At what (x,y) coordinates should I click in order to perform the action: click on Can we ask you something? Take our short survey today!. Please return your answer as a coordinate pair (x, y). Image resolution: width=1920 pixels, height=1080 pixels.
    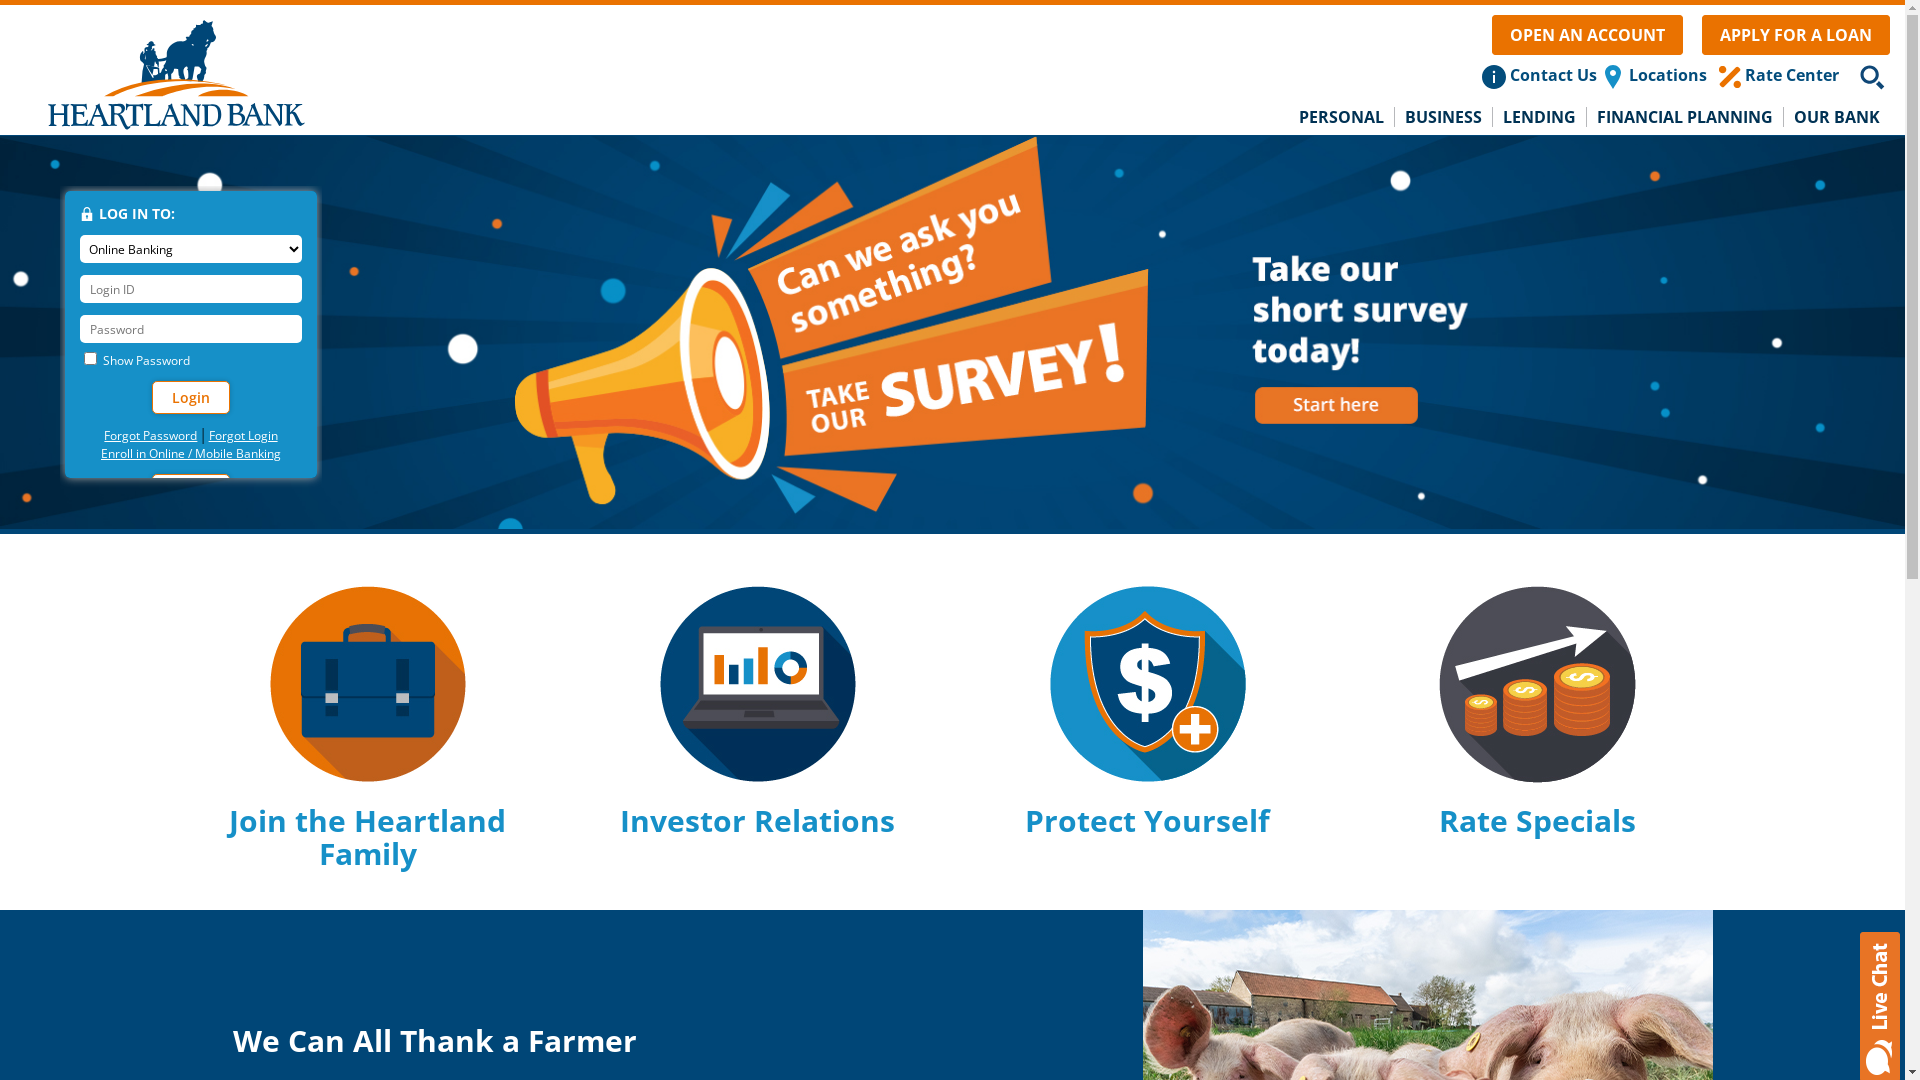
    Looking at the image, I should click on (952, 332).